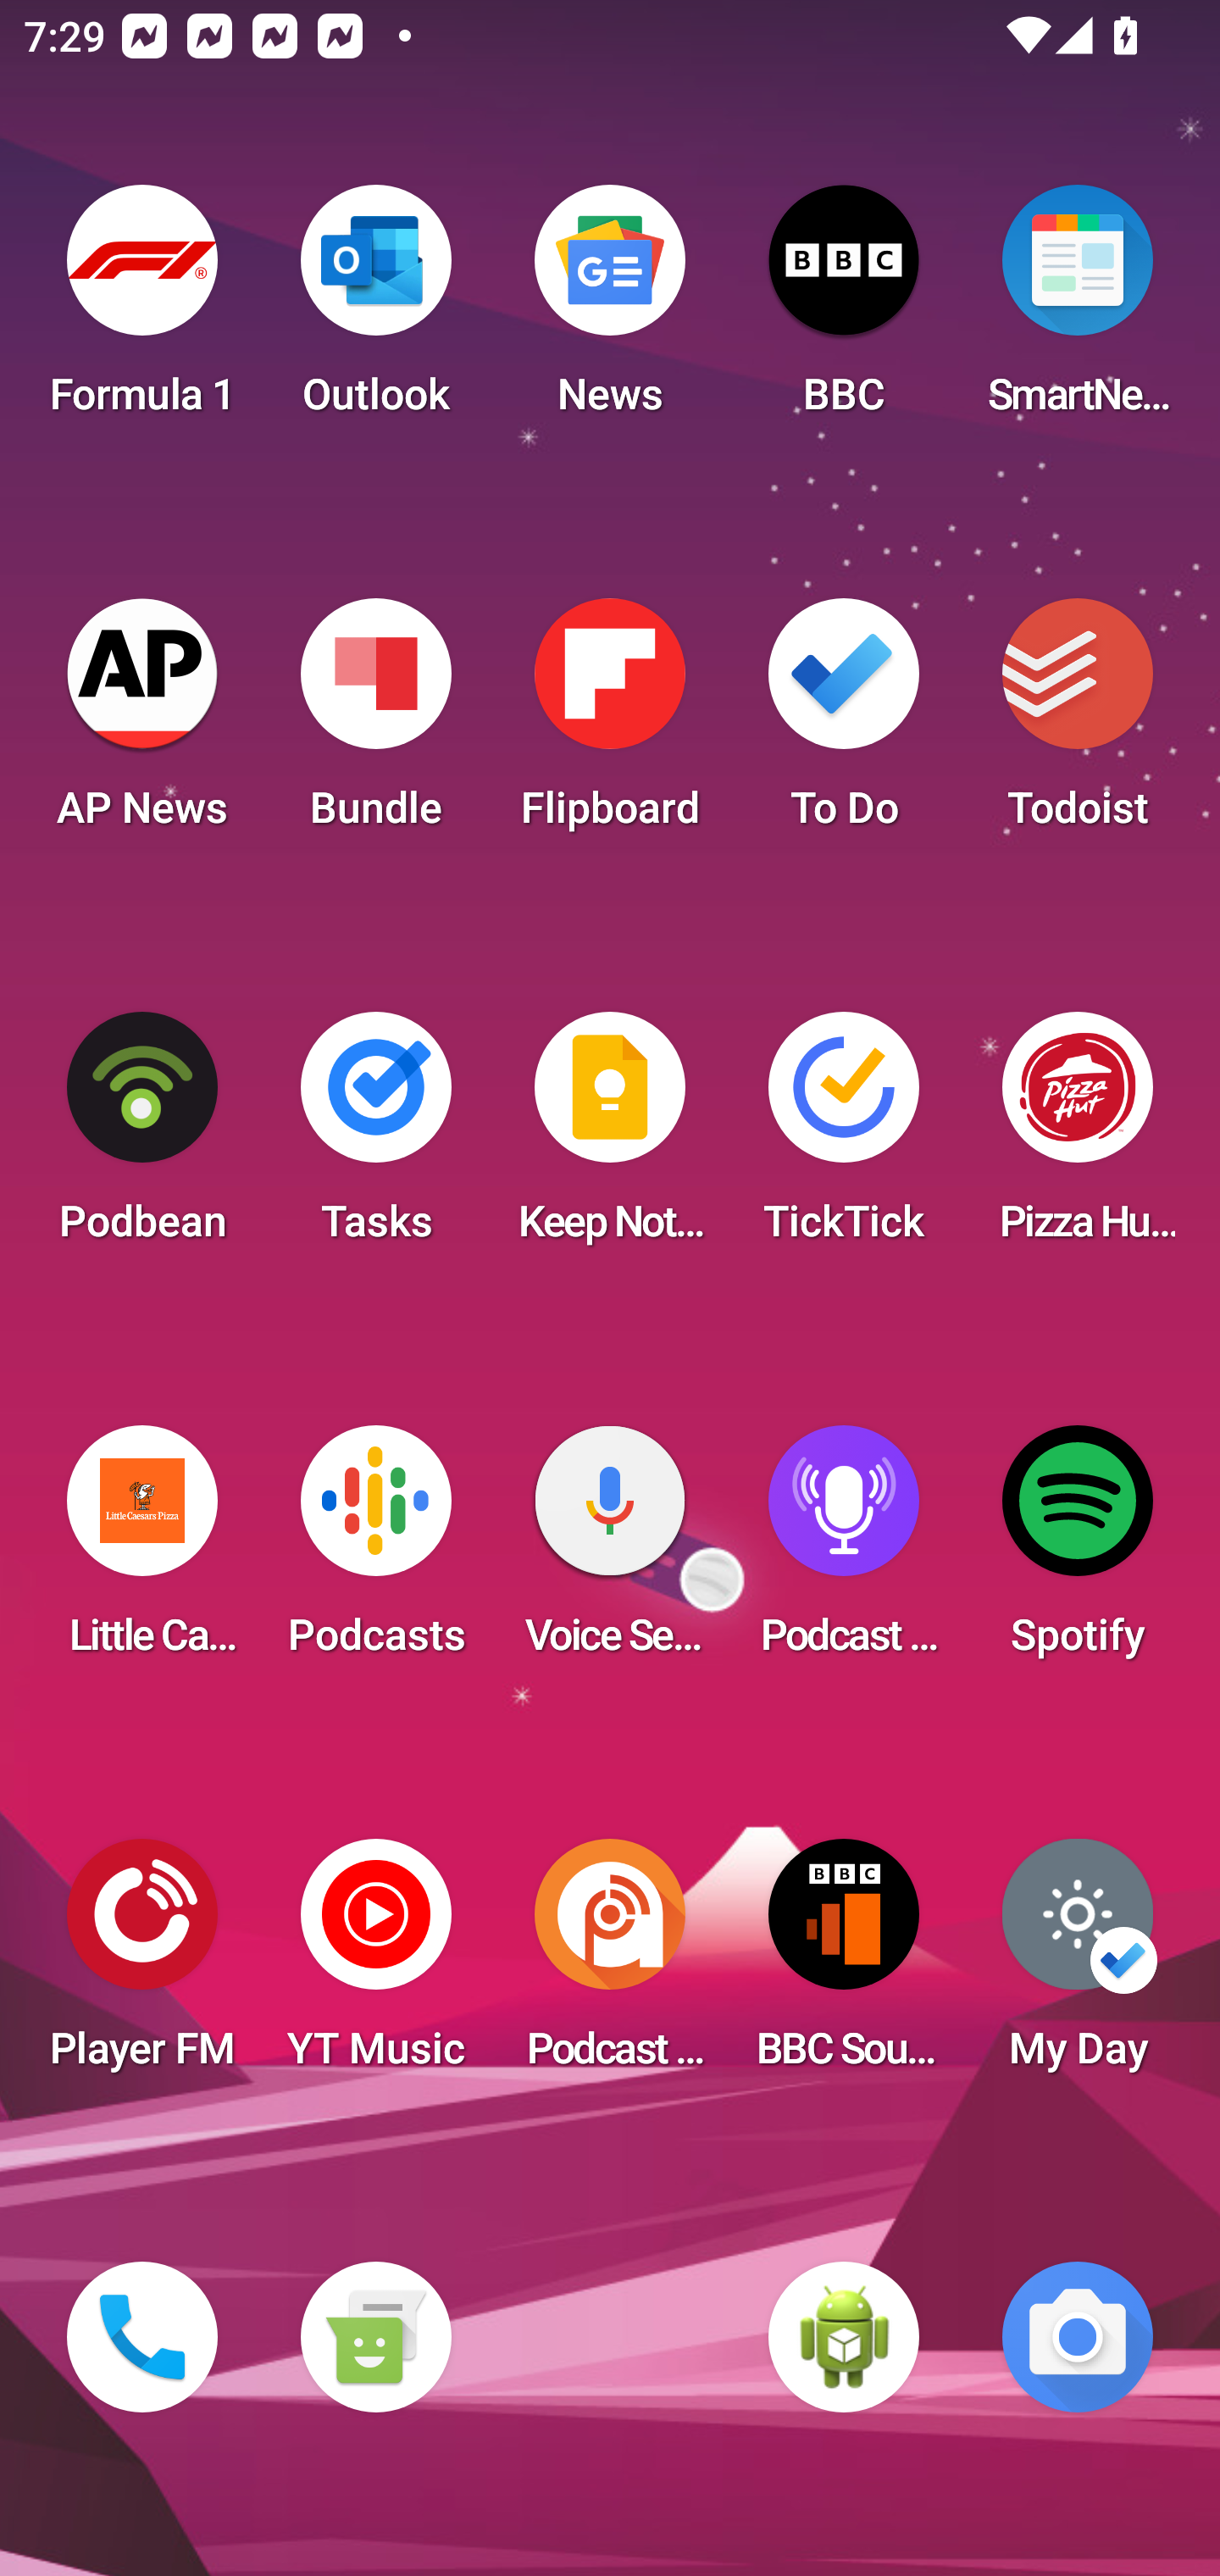 The height and width of the screenshot is (2576, 1220). I want to click on Todoist, so click(1078, 724).